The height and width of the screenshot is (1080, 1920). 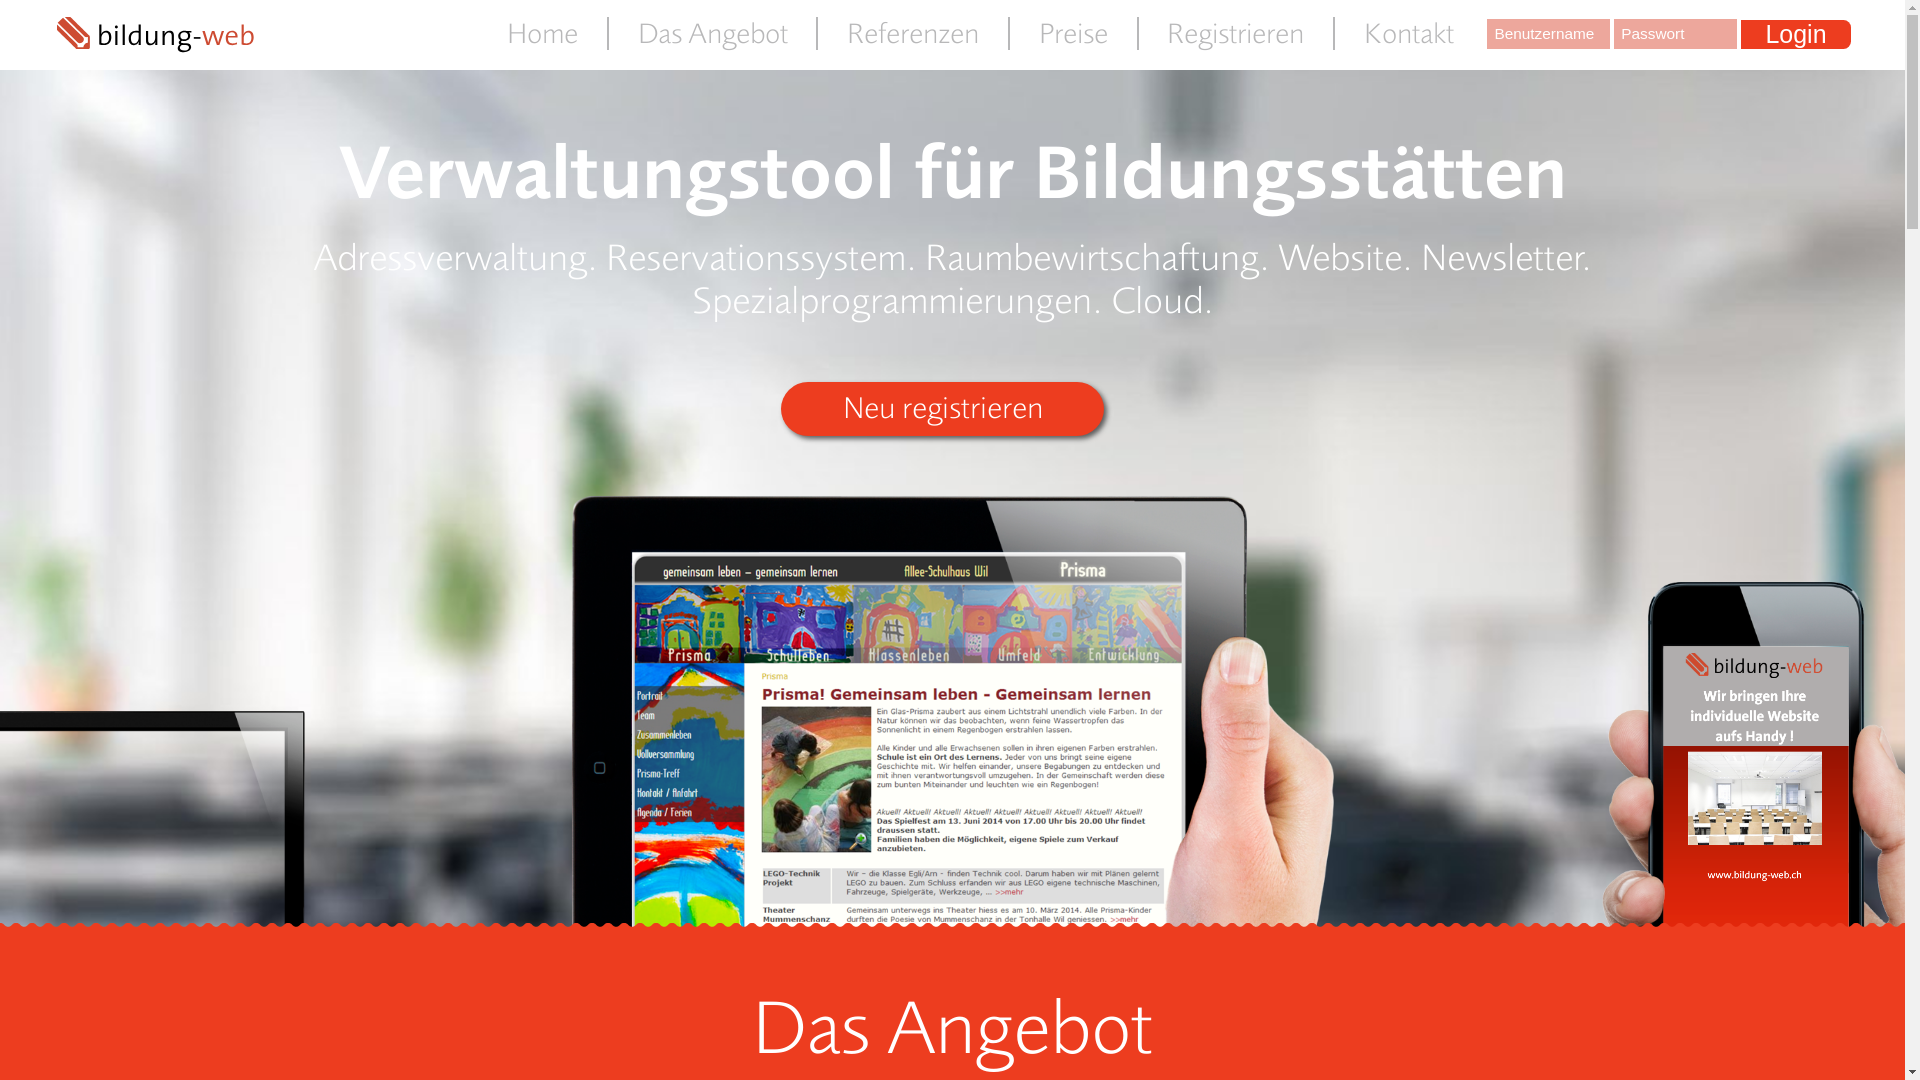 What do you see at coordinates (942, 408) in the screenshot?
I see `Neu registrieren` at bounding box center [942, 408].